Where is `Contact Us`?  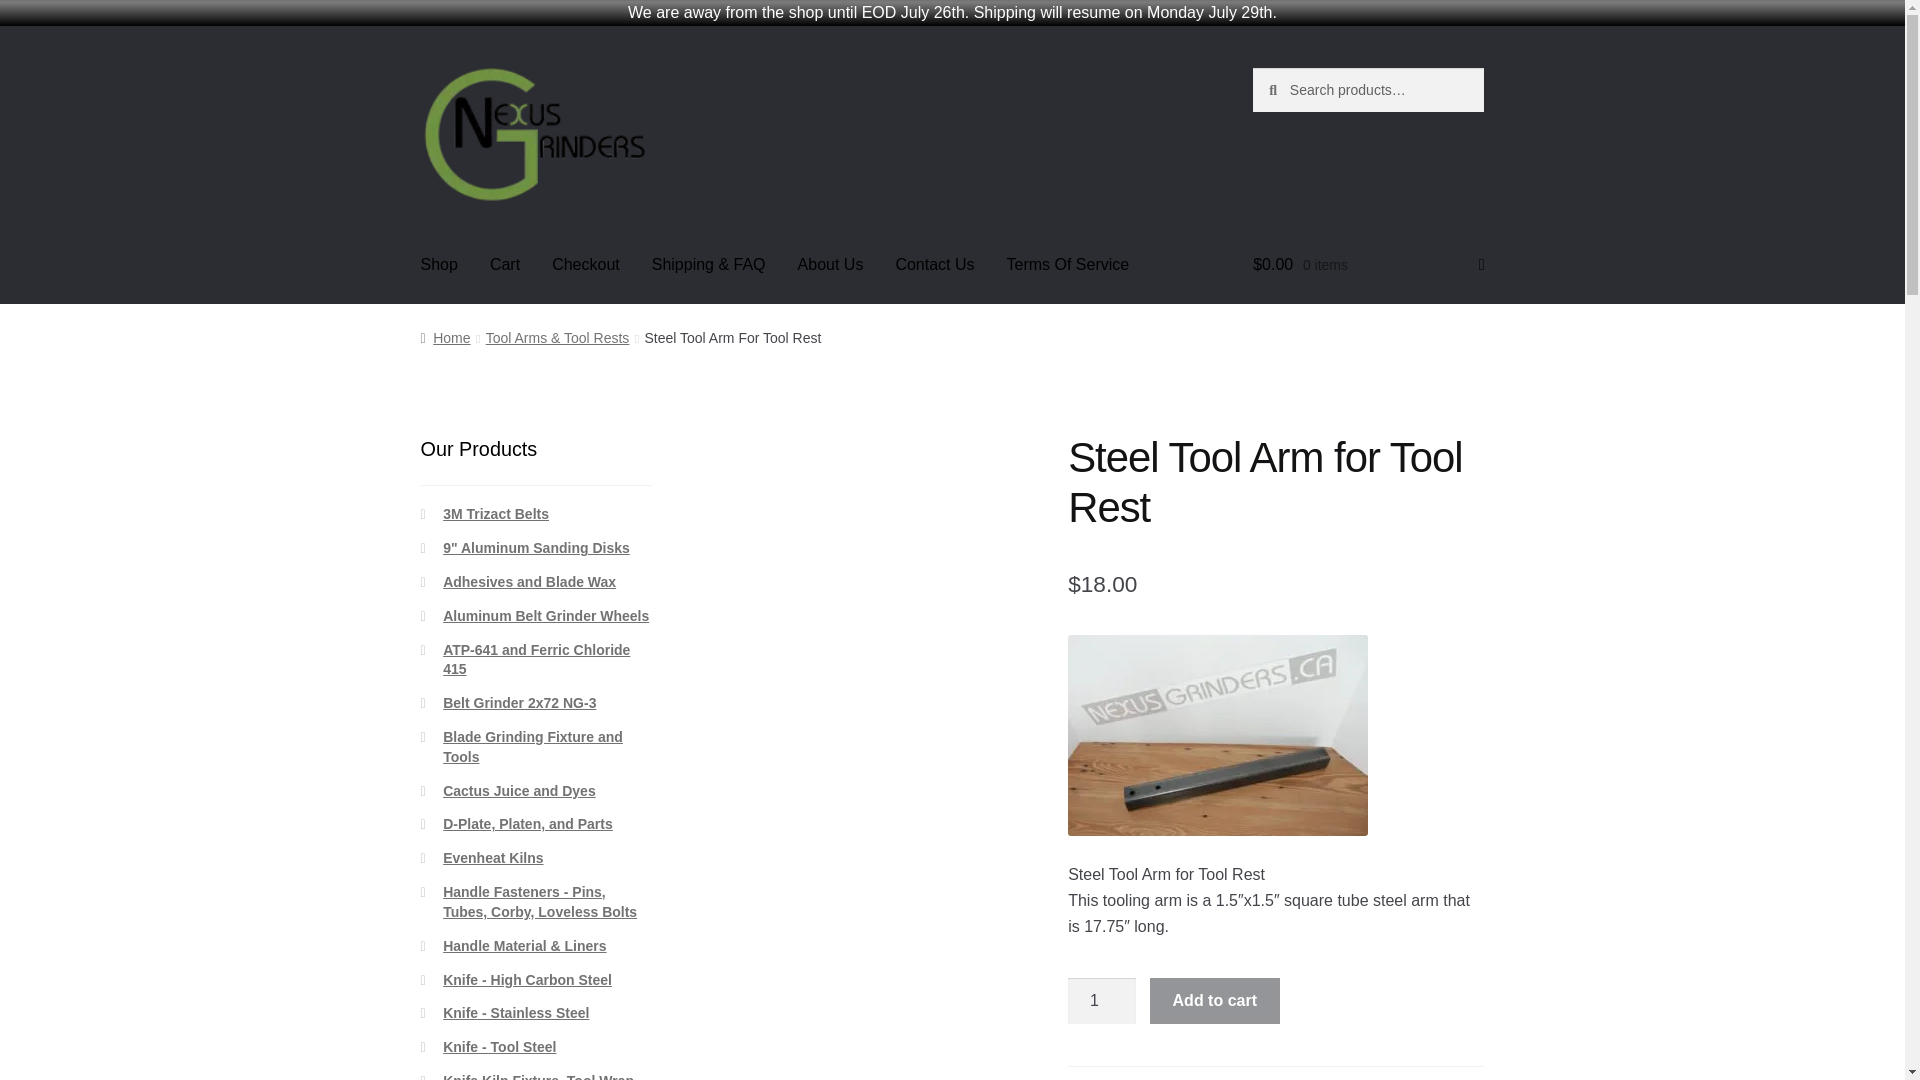 Contact Us is located at coordinates (934, 264).